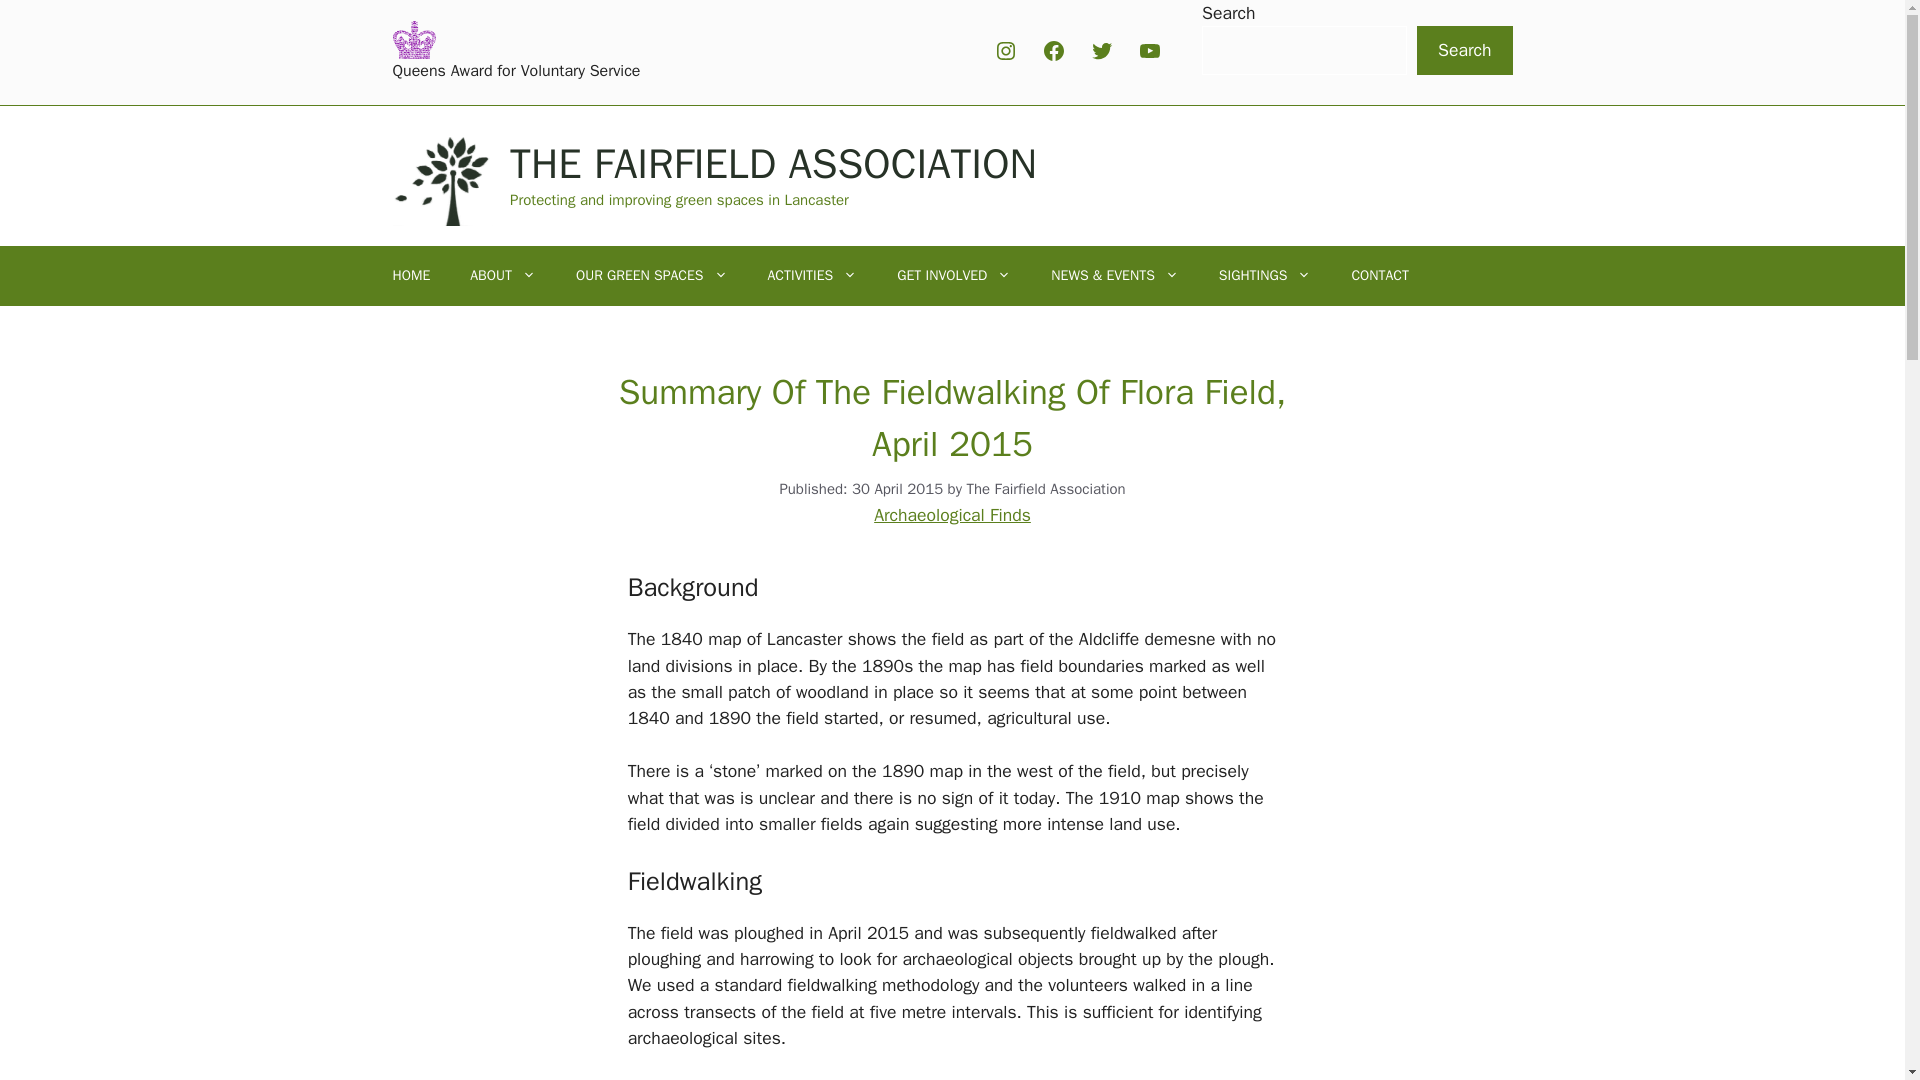 This screenshot has height=1080, width=1920. Describe the element at coordinates (1102, 50) in the screenshot. I see `Twitter` at that location.